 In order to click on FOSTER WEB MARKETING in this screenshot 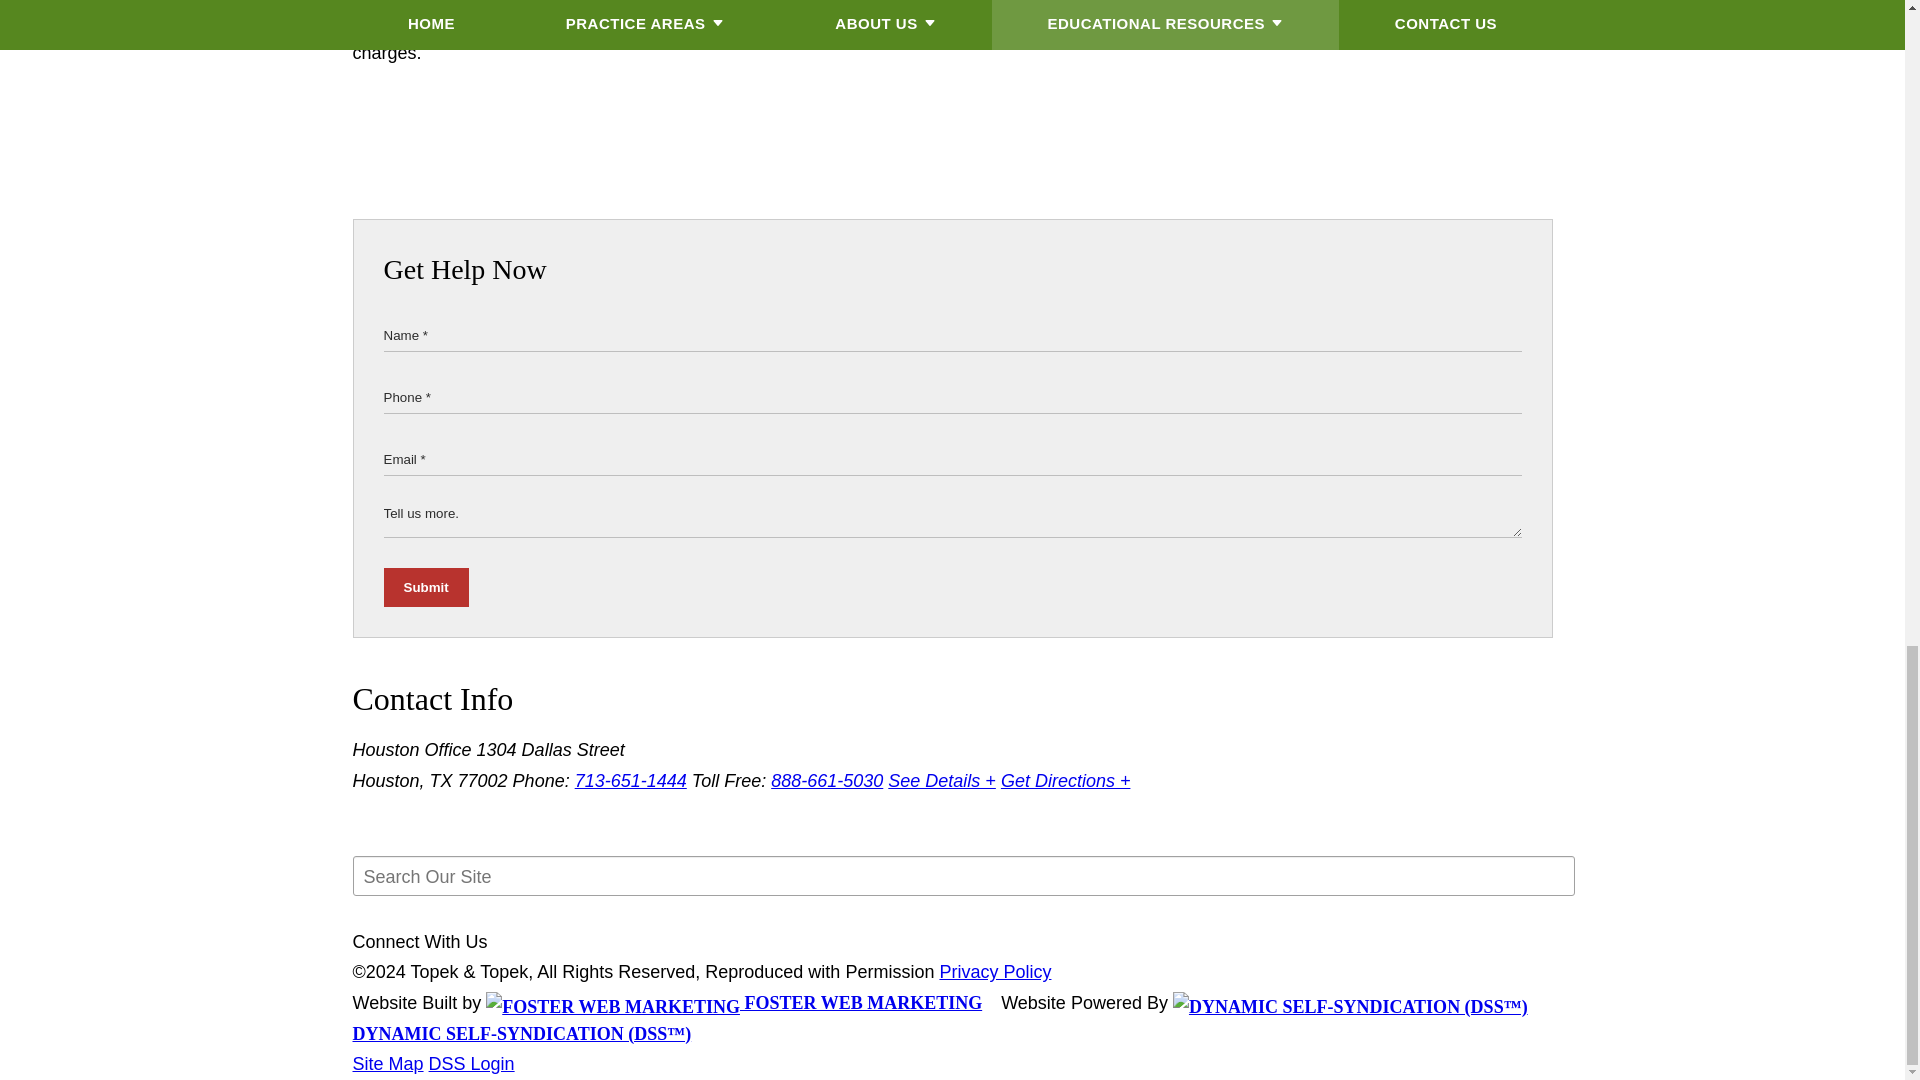, I will do `click(733, 1002)`.